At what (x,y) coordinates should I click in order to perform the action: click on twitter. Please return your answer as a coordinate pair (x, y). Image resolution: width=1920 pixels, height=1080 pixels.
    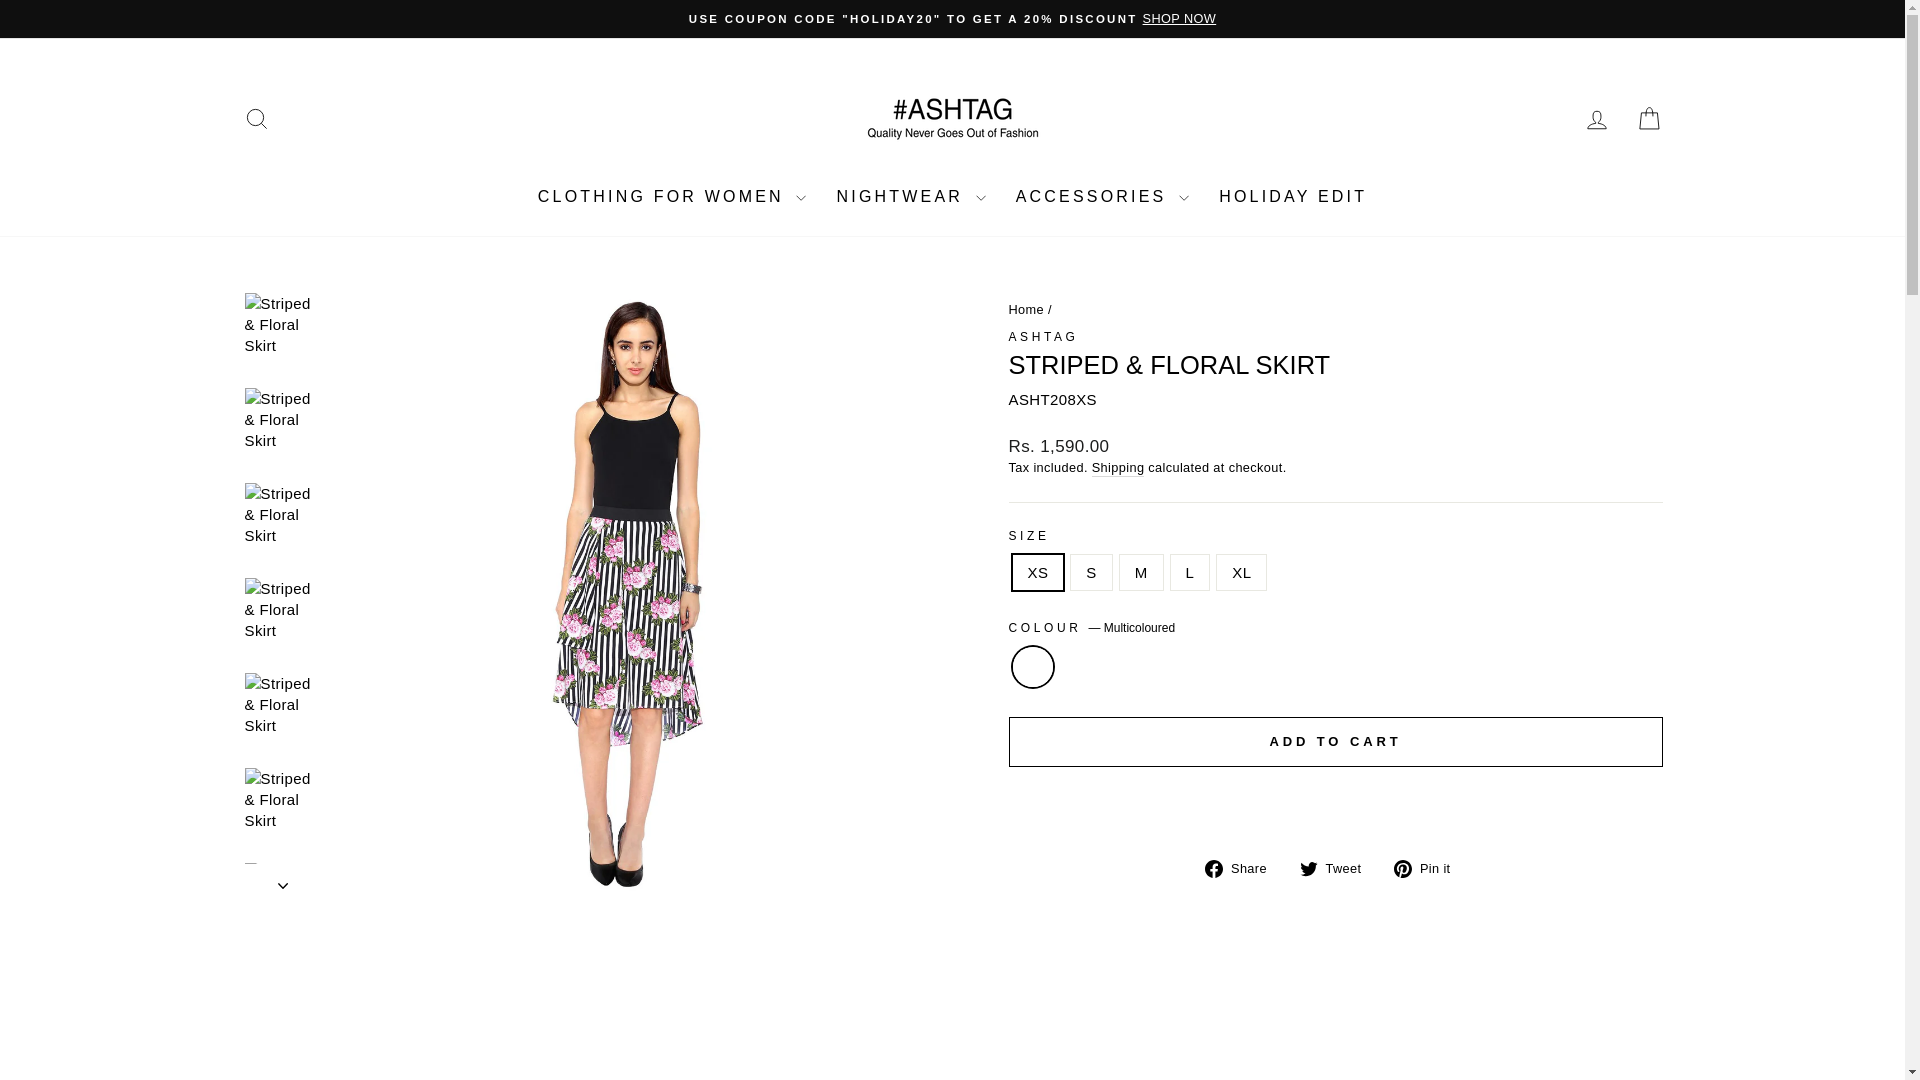
    Looking at the image, I should click on (1308, 868).